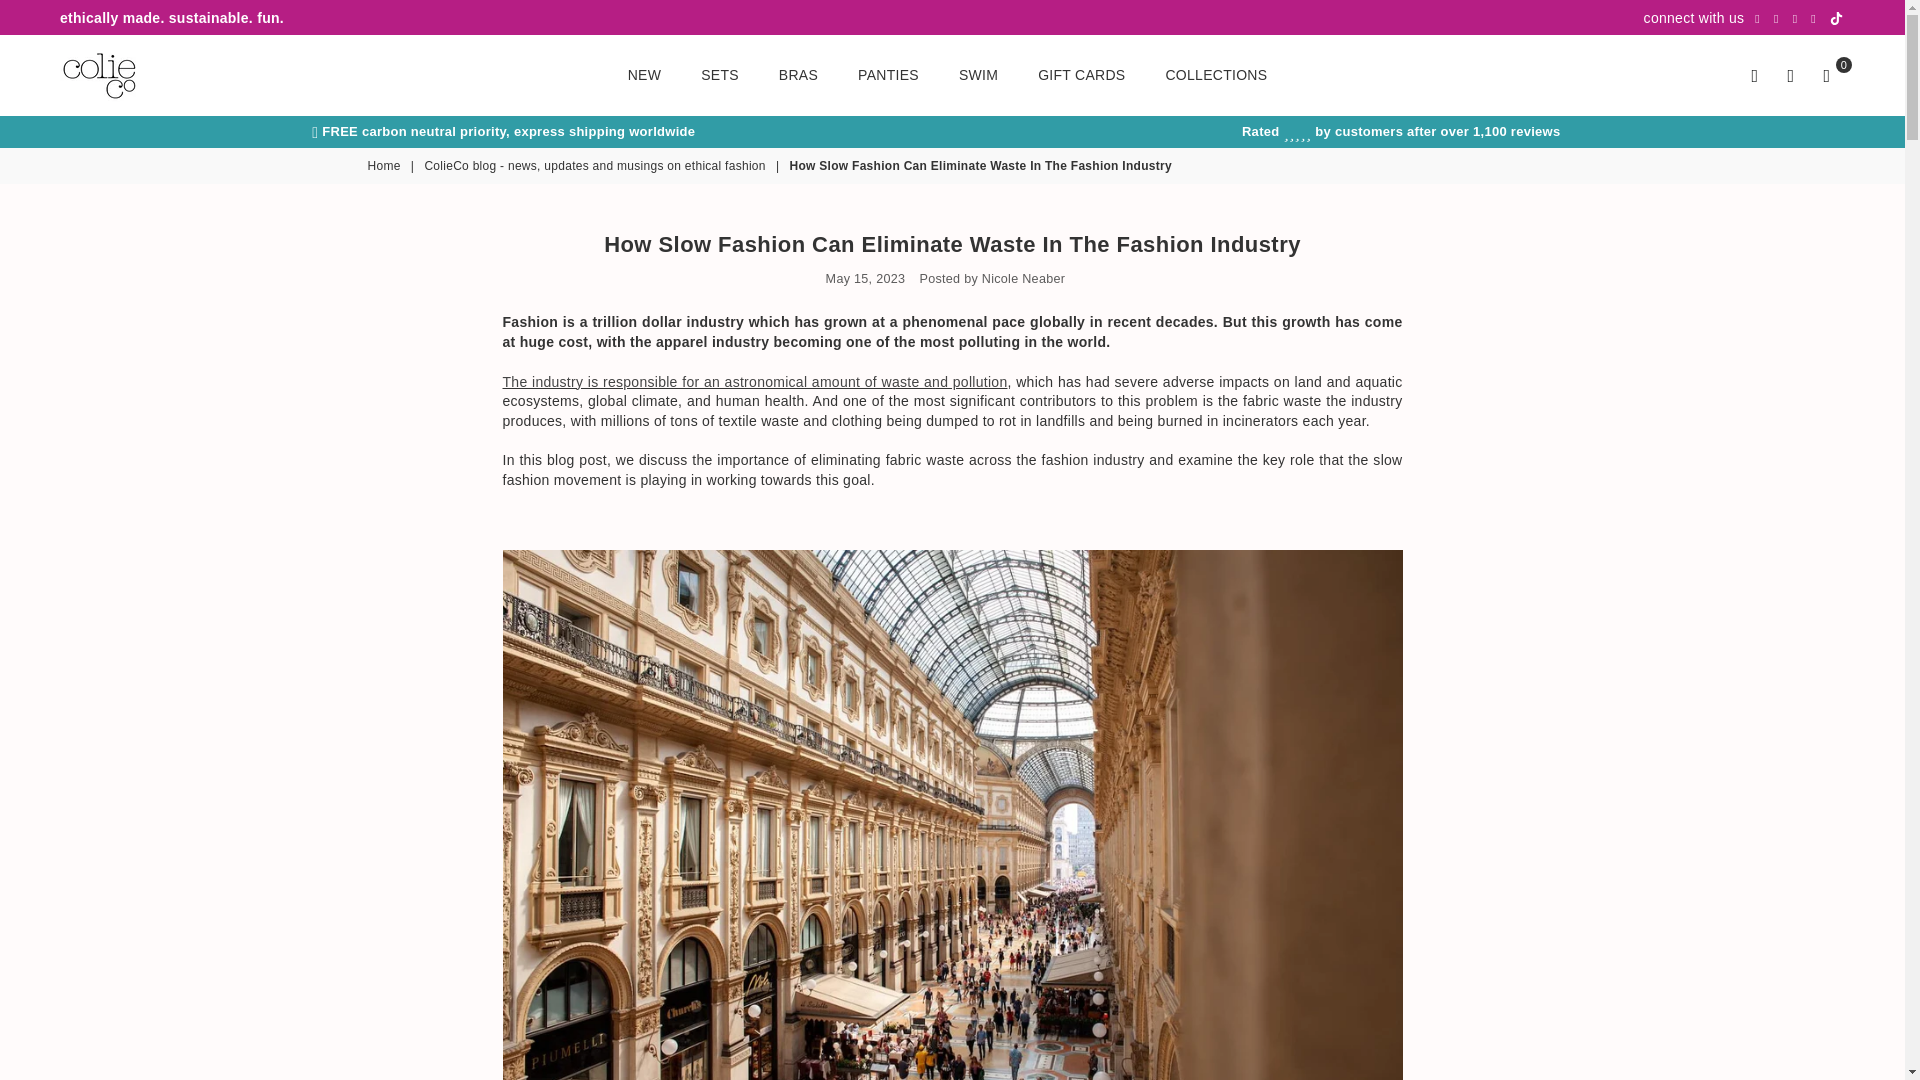 The height and width of the screenshot is (1080, 1920). What do you see at coordinates (1813, 18) in the screenshot?
I see `ColieCo on YouTube` at bounding box center [1813, 18].